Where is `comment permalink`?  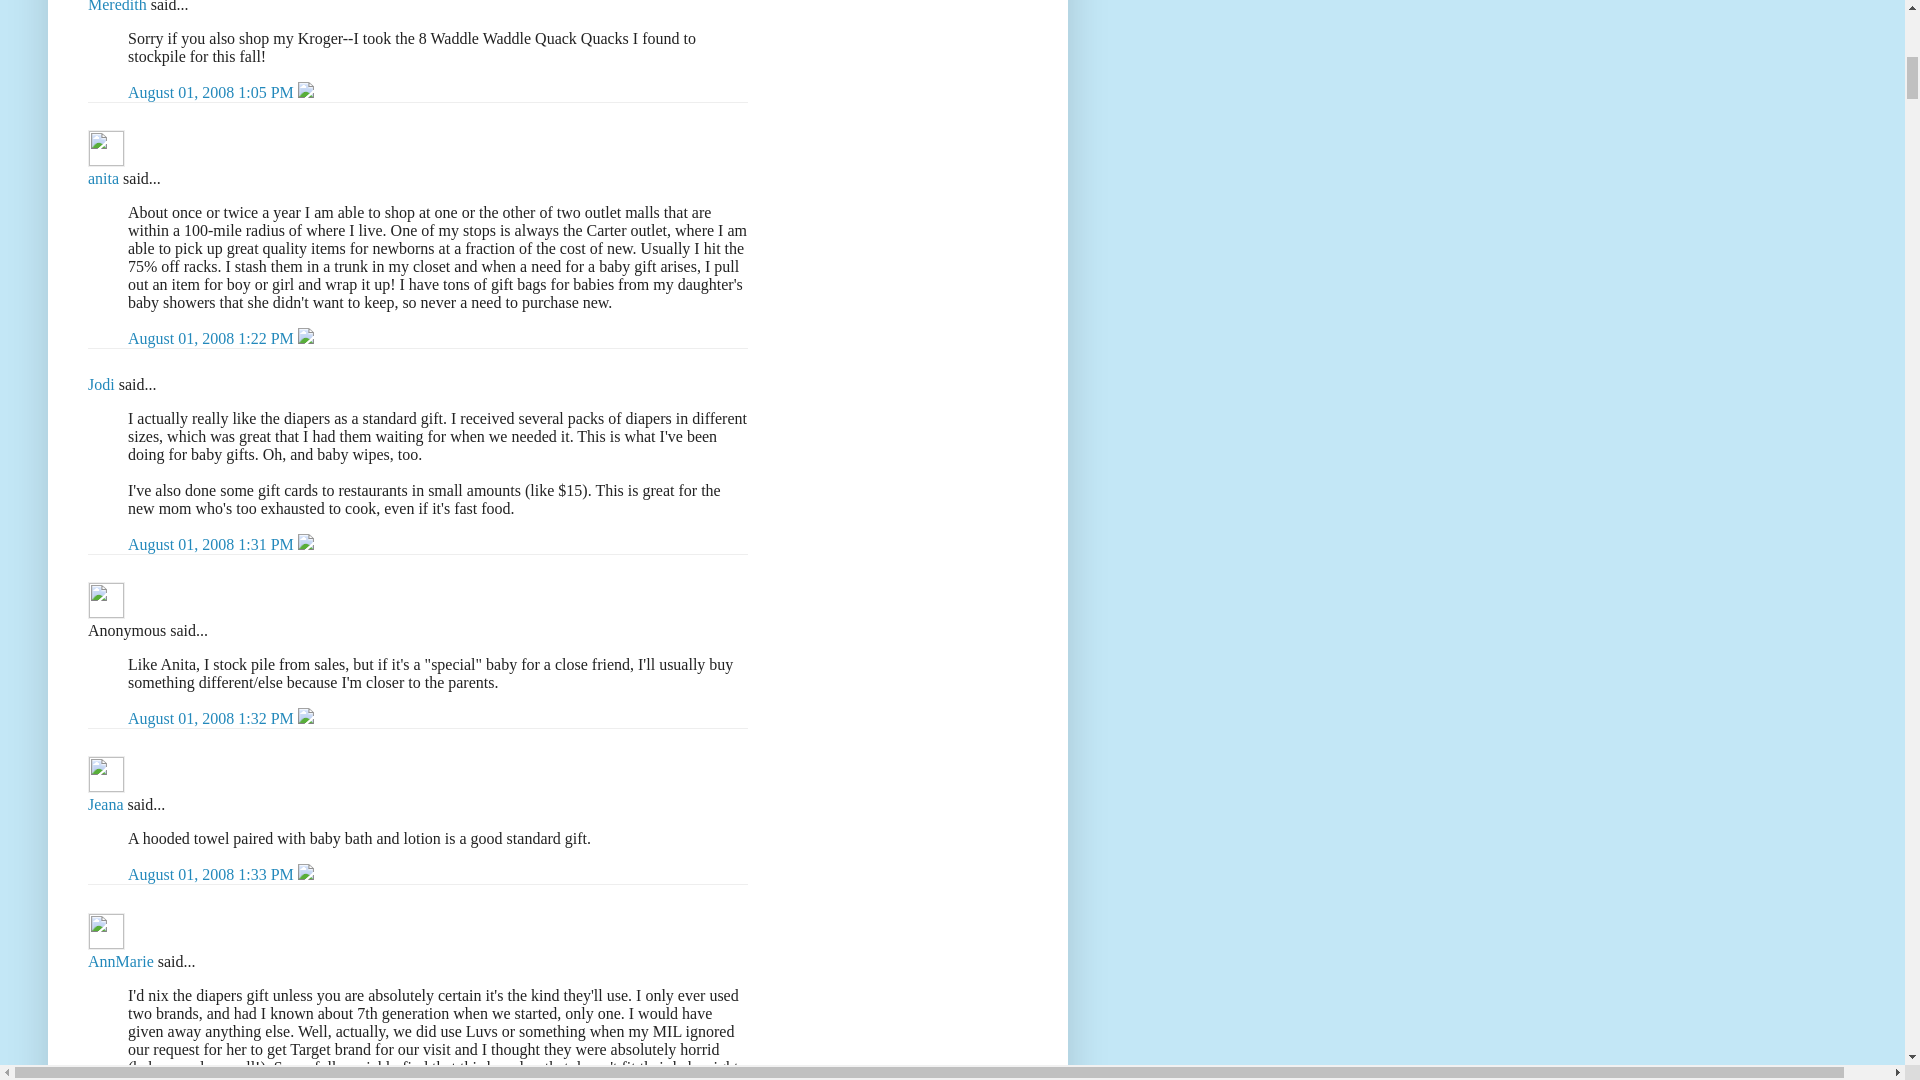 comment permalink is located at coordinates (212, 544).